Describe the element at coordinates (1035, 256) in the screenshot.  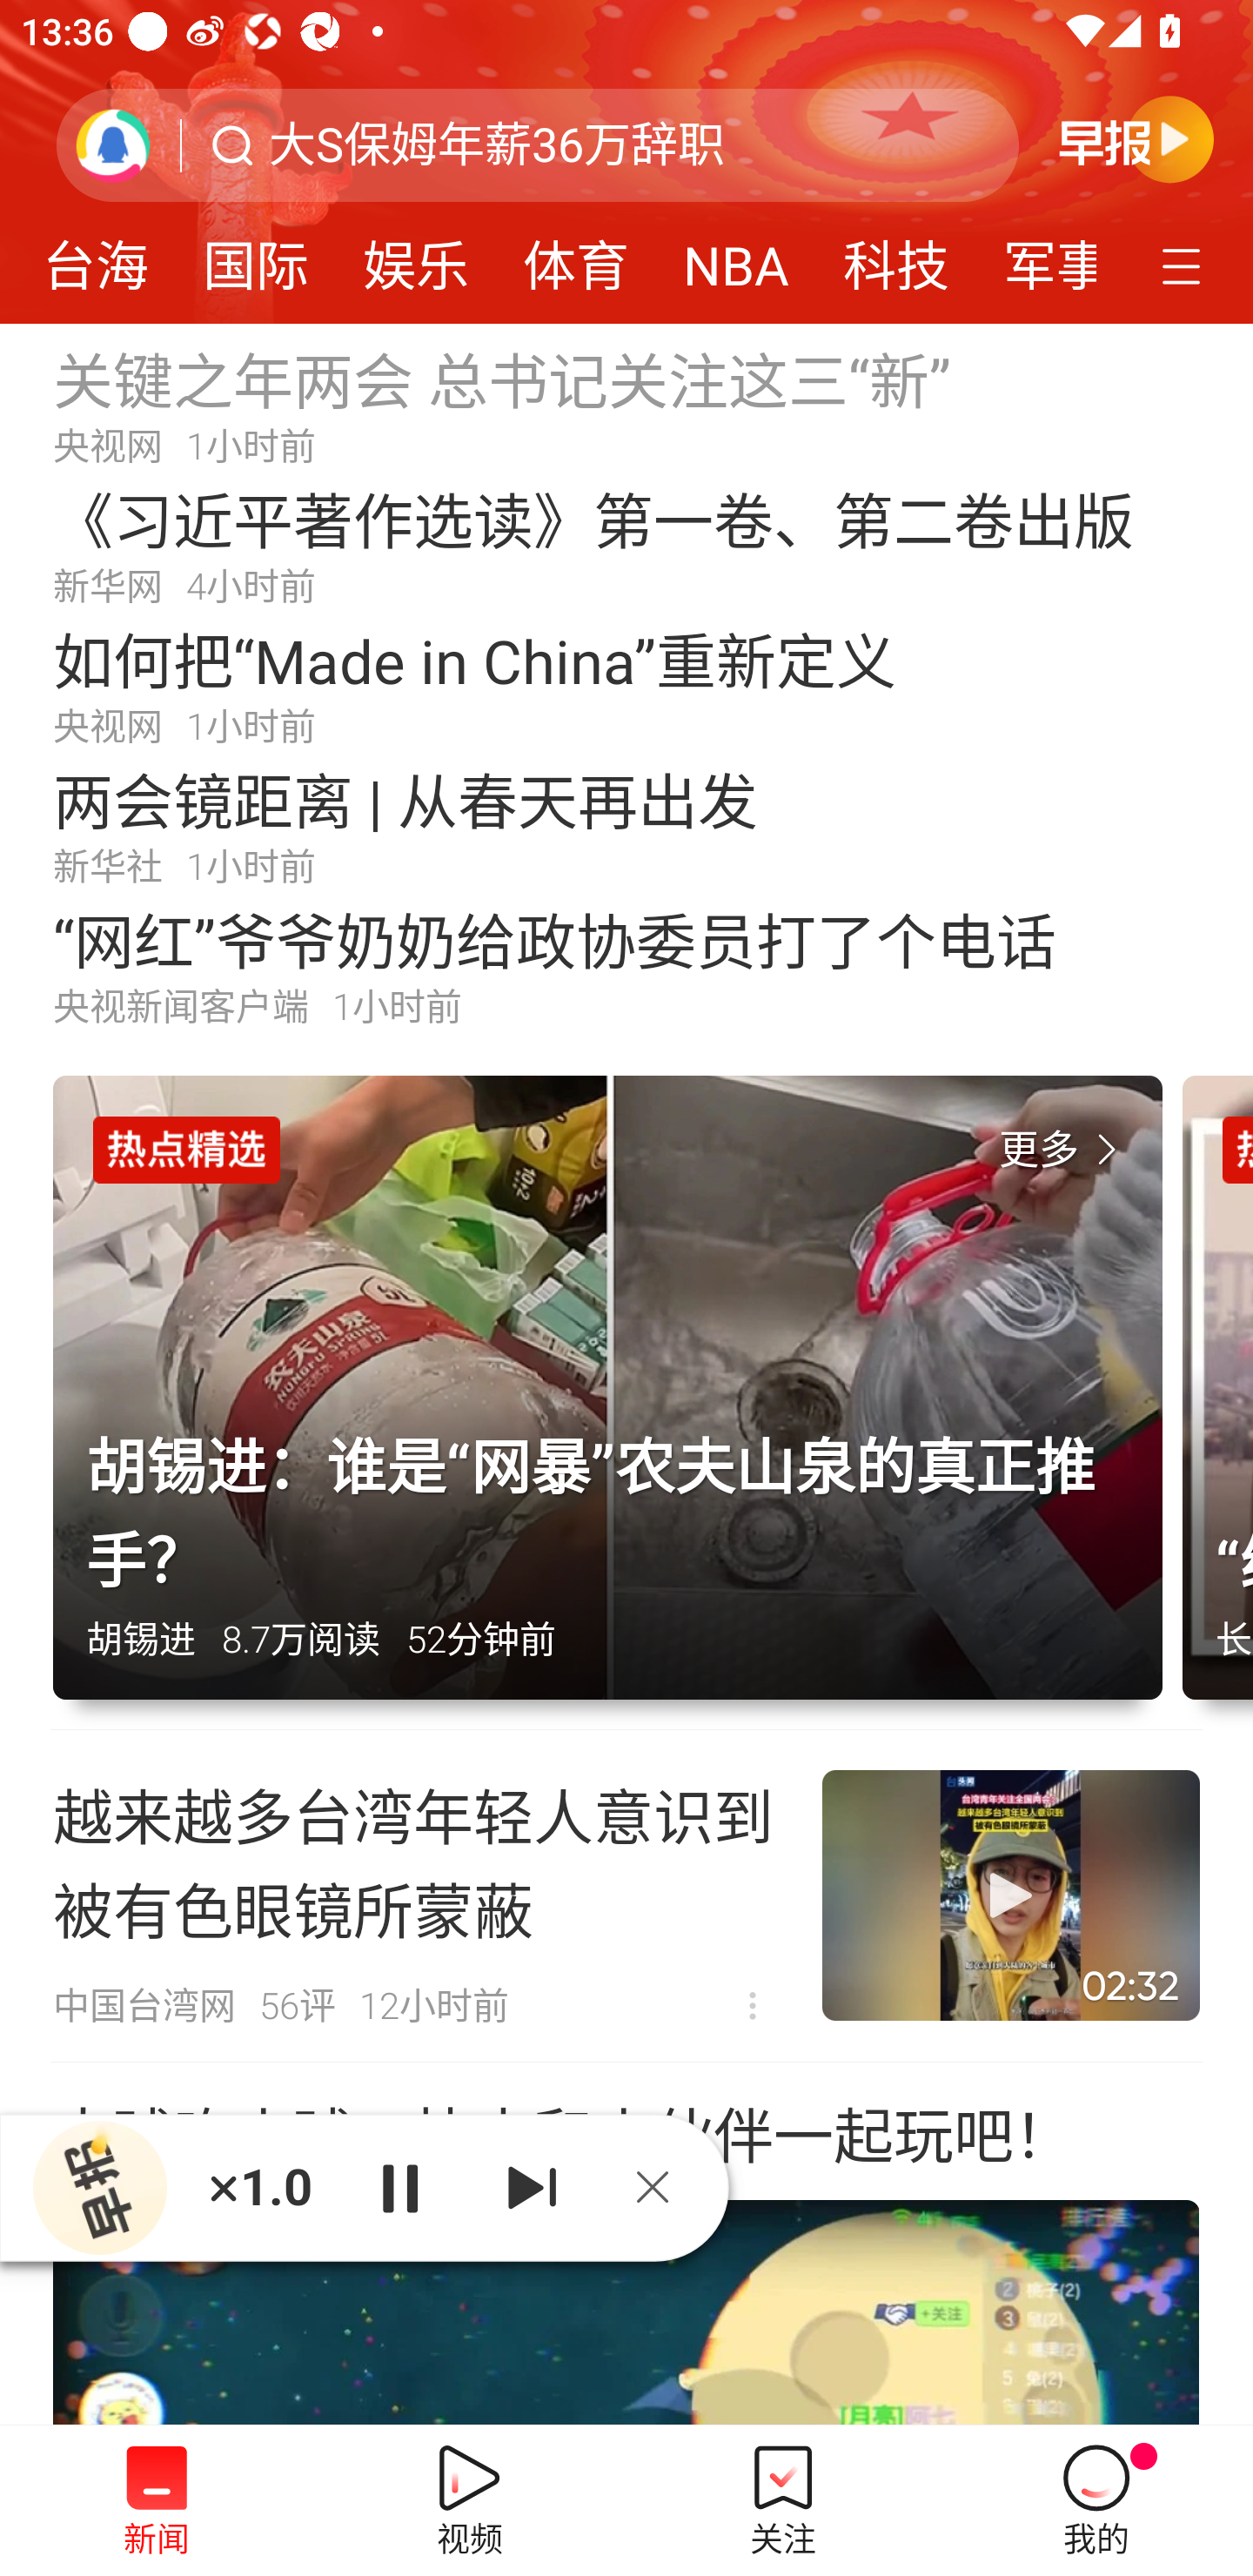
I see `军事` at that location.